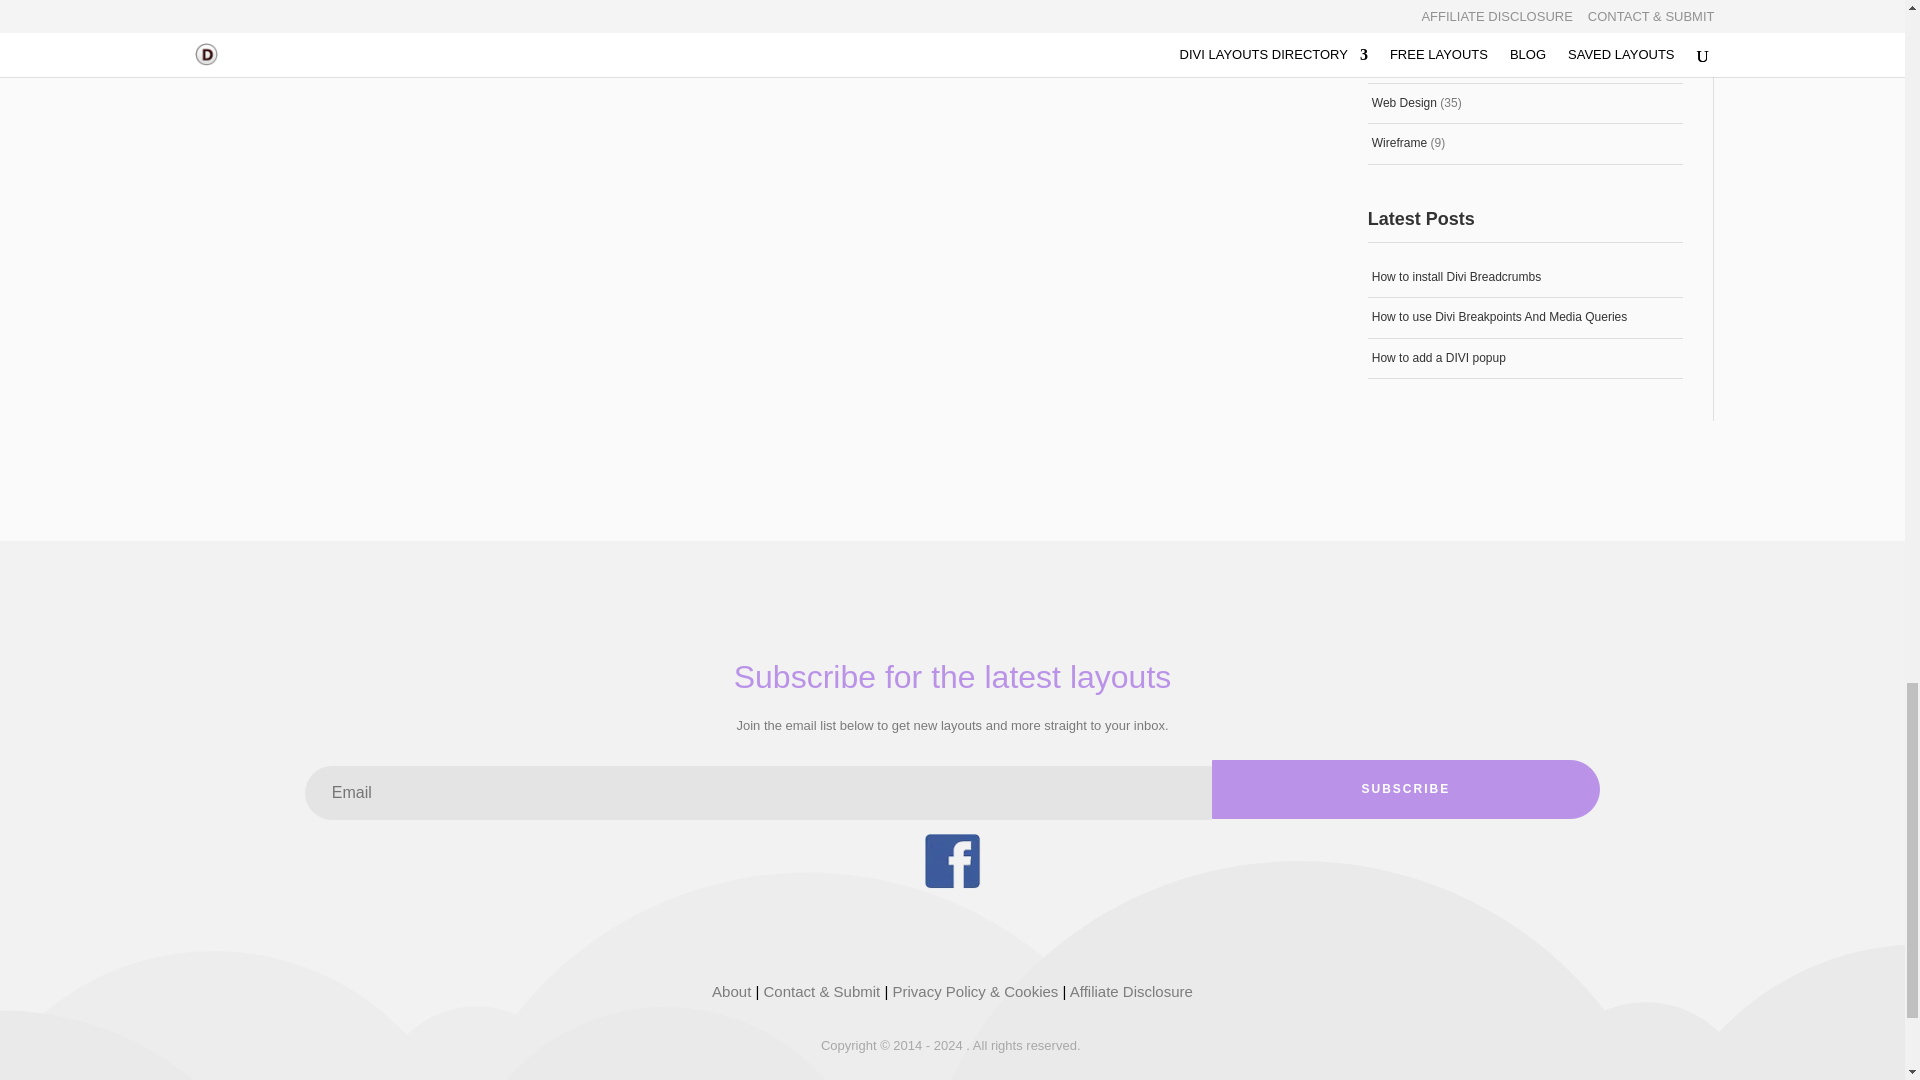 This screenshot has height=1080, width=1920. I want to click on Divi Layouts Facebook group, so click(951, 883).